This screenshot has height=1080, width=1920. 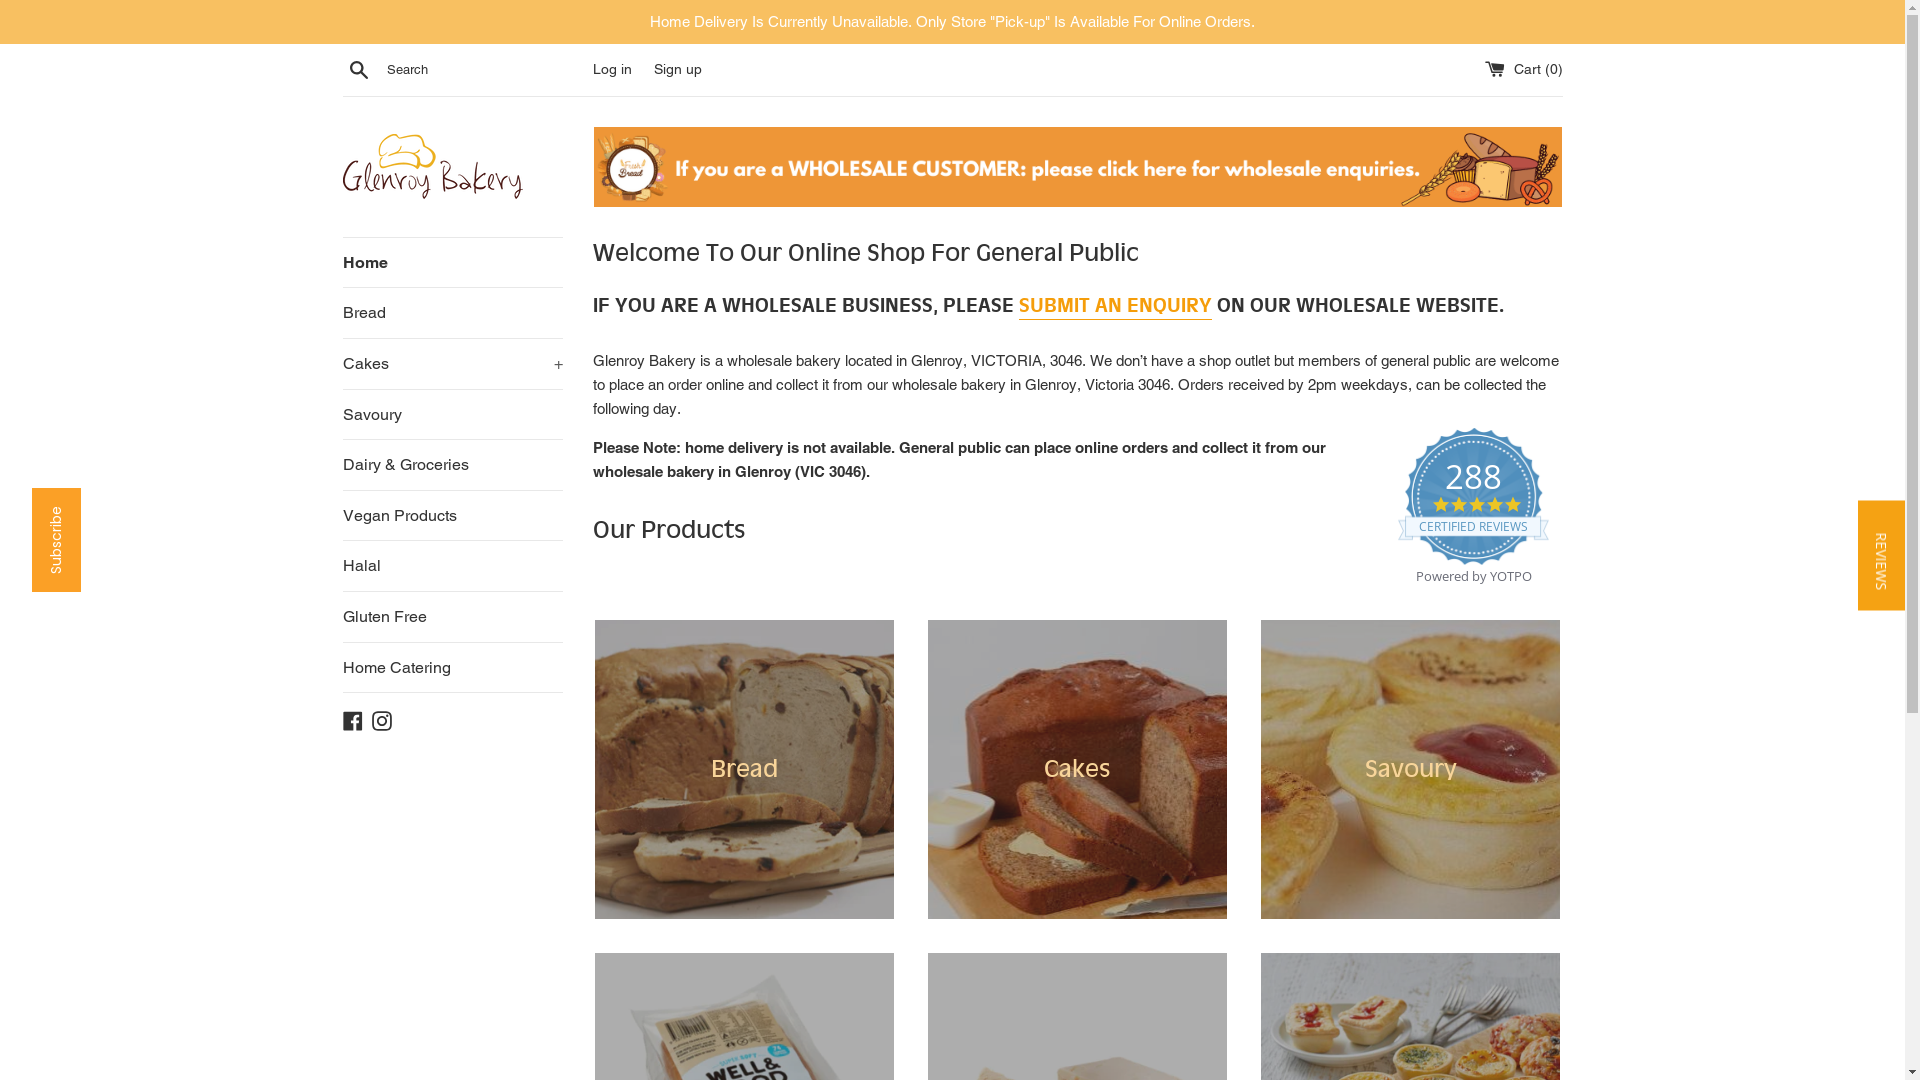 What do you see at coordinates (678, 69) in the screenshot?
I see `Sign up` at bounding box center [678, 69].